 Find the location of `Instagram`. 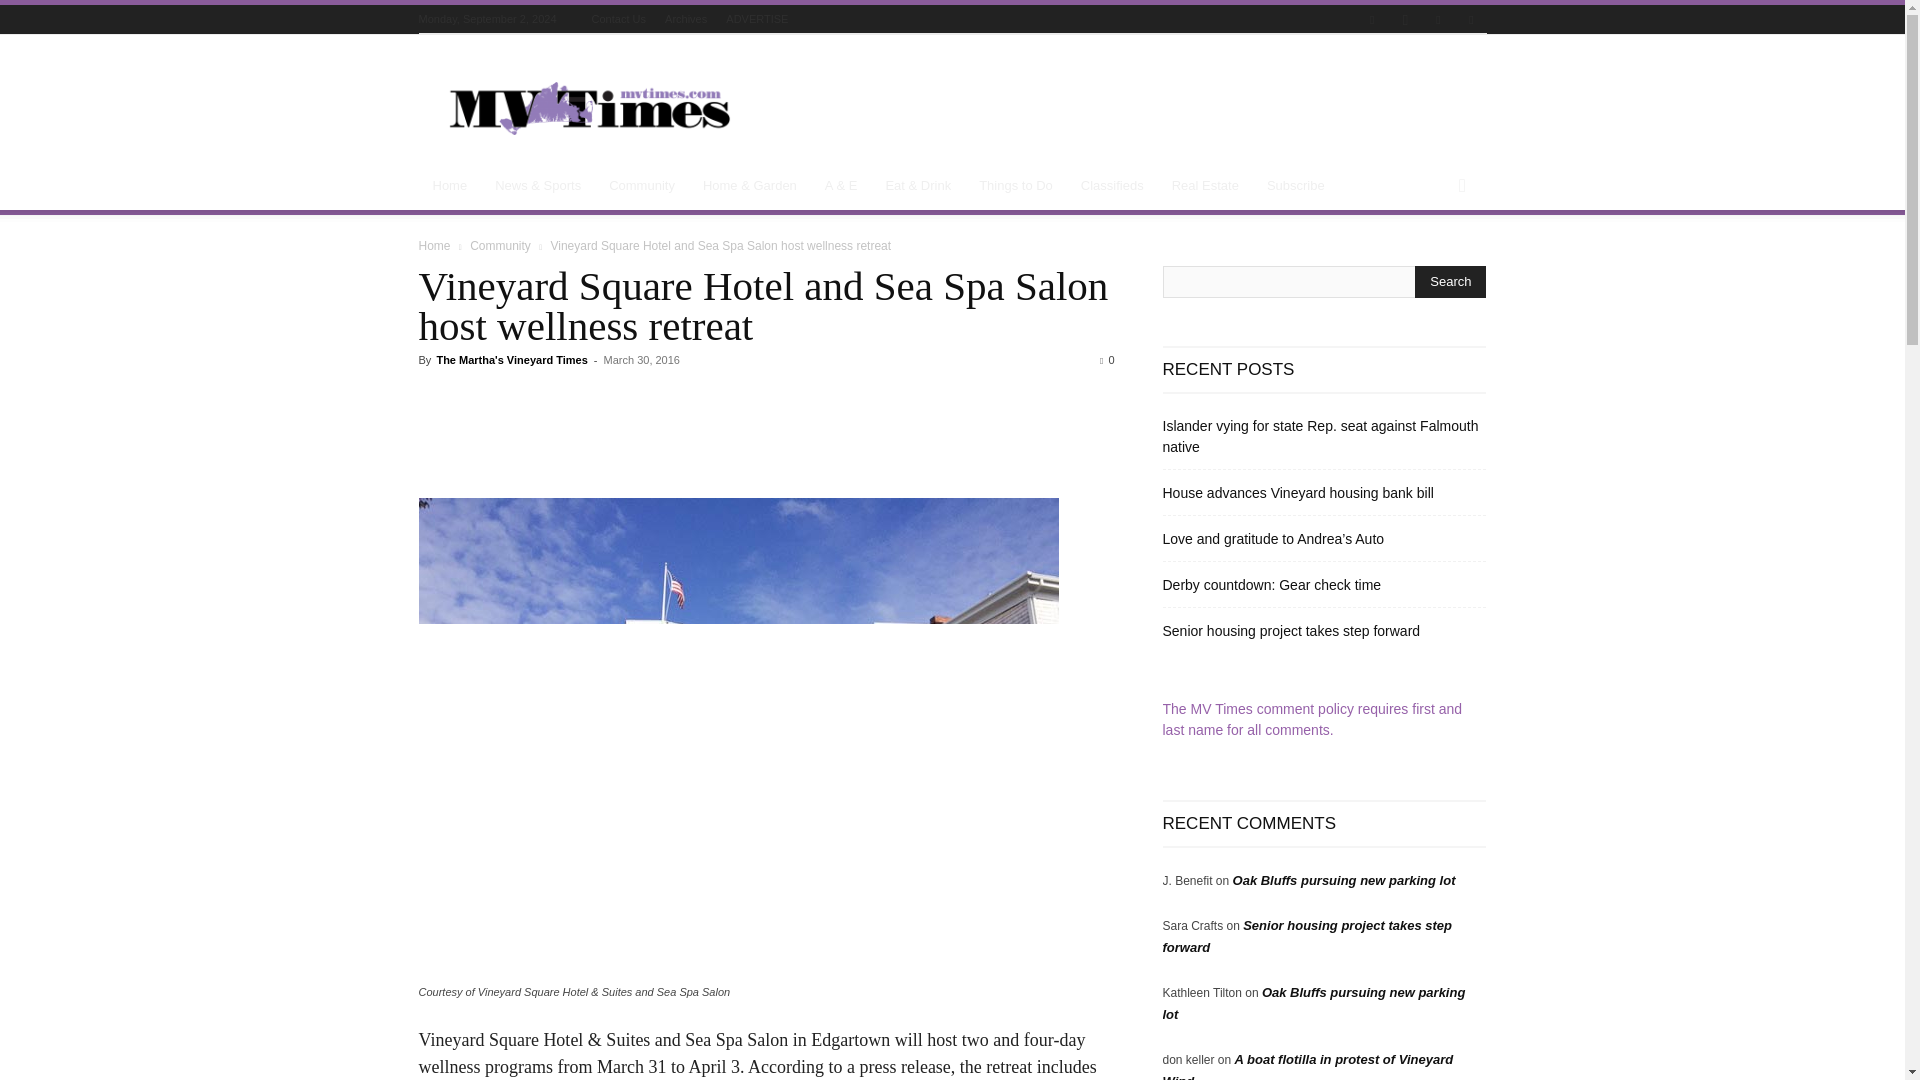

Instagram is located at coordinates (1405, 20).